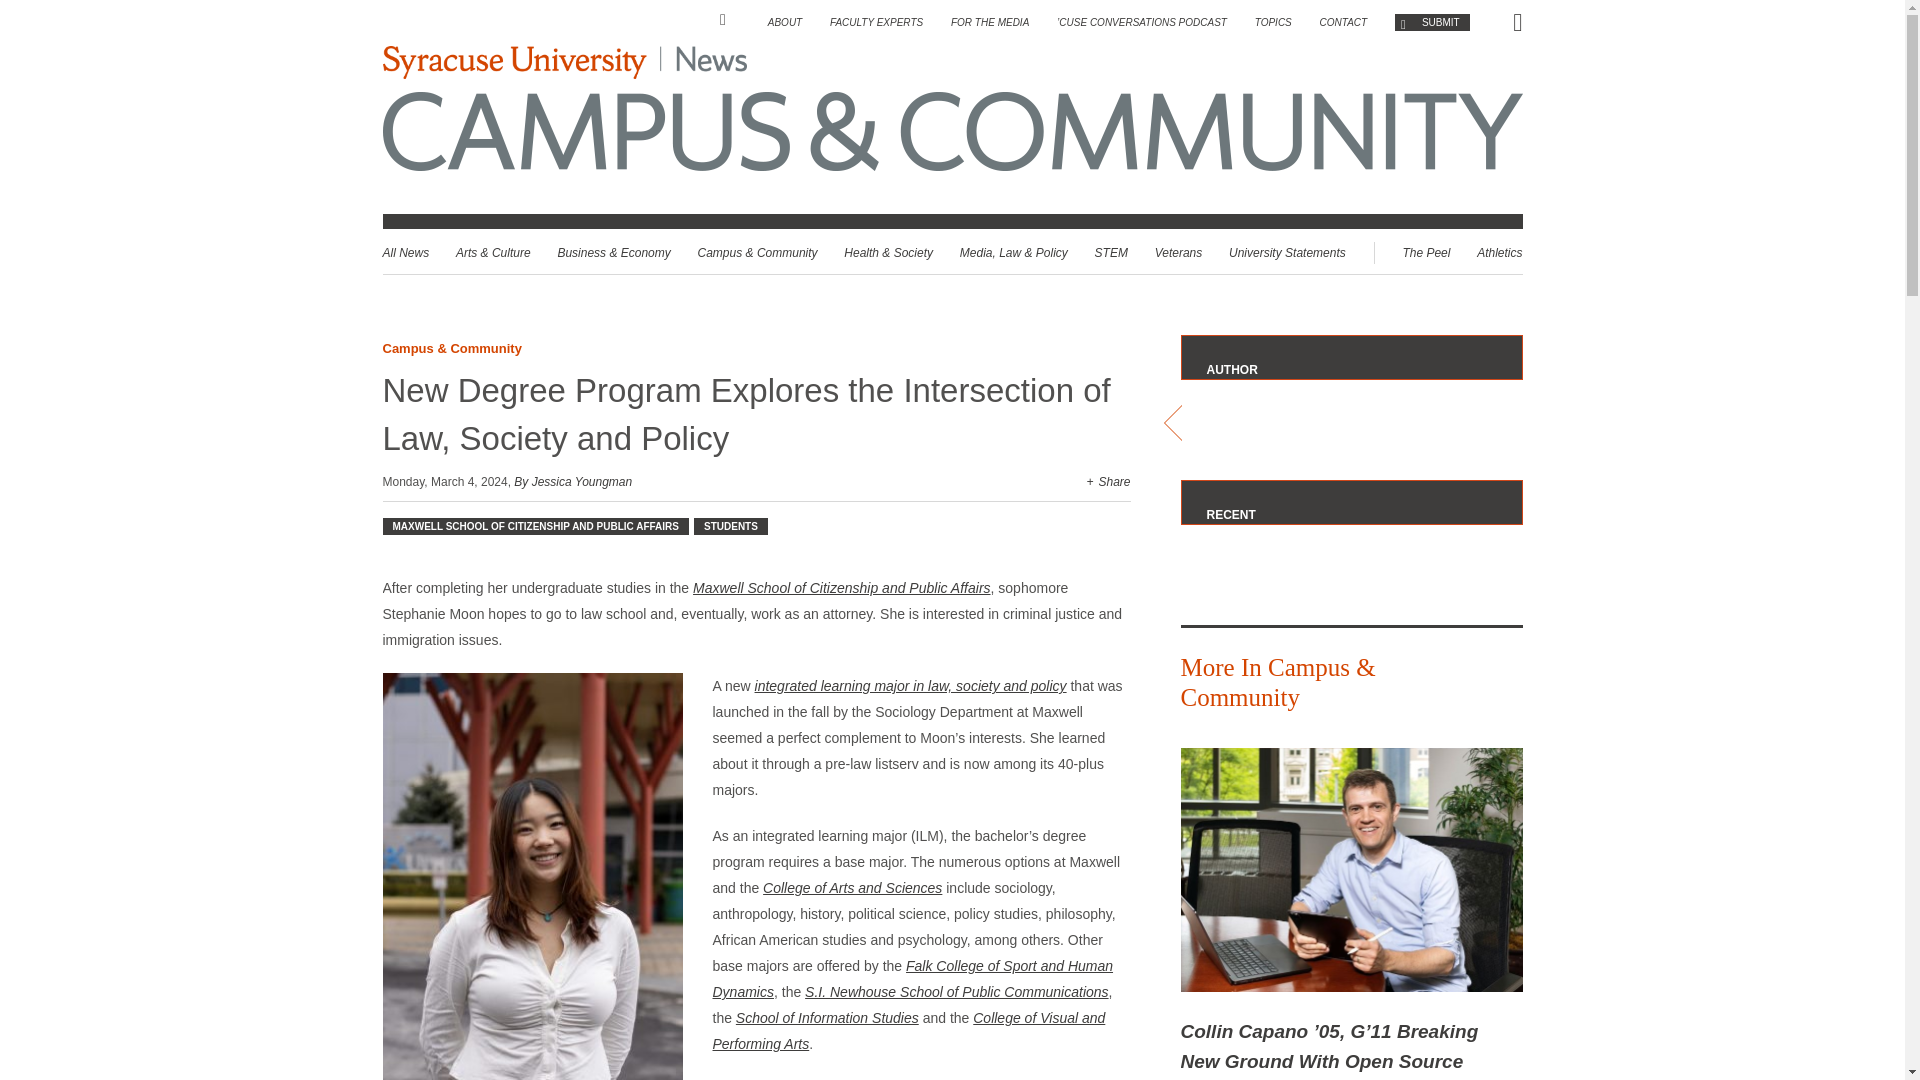 The height and width of the screenshot is (1080, 1920). What do you see at coordinates (1499, 253) in the screenshot?
I see `Athletics` at bounding box center [1499, 253].